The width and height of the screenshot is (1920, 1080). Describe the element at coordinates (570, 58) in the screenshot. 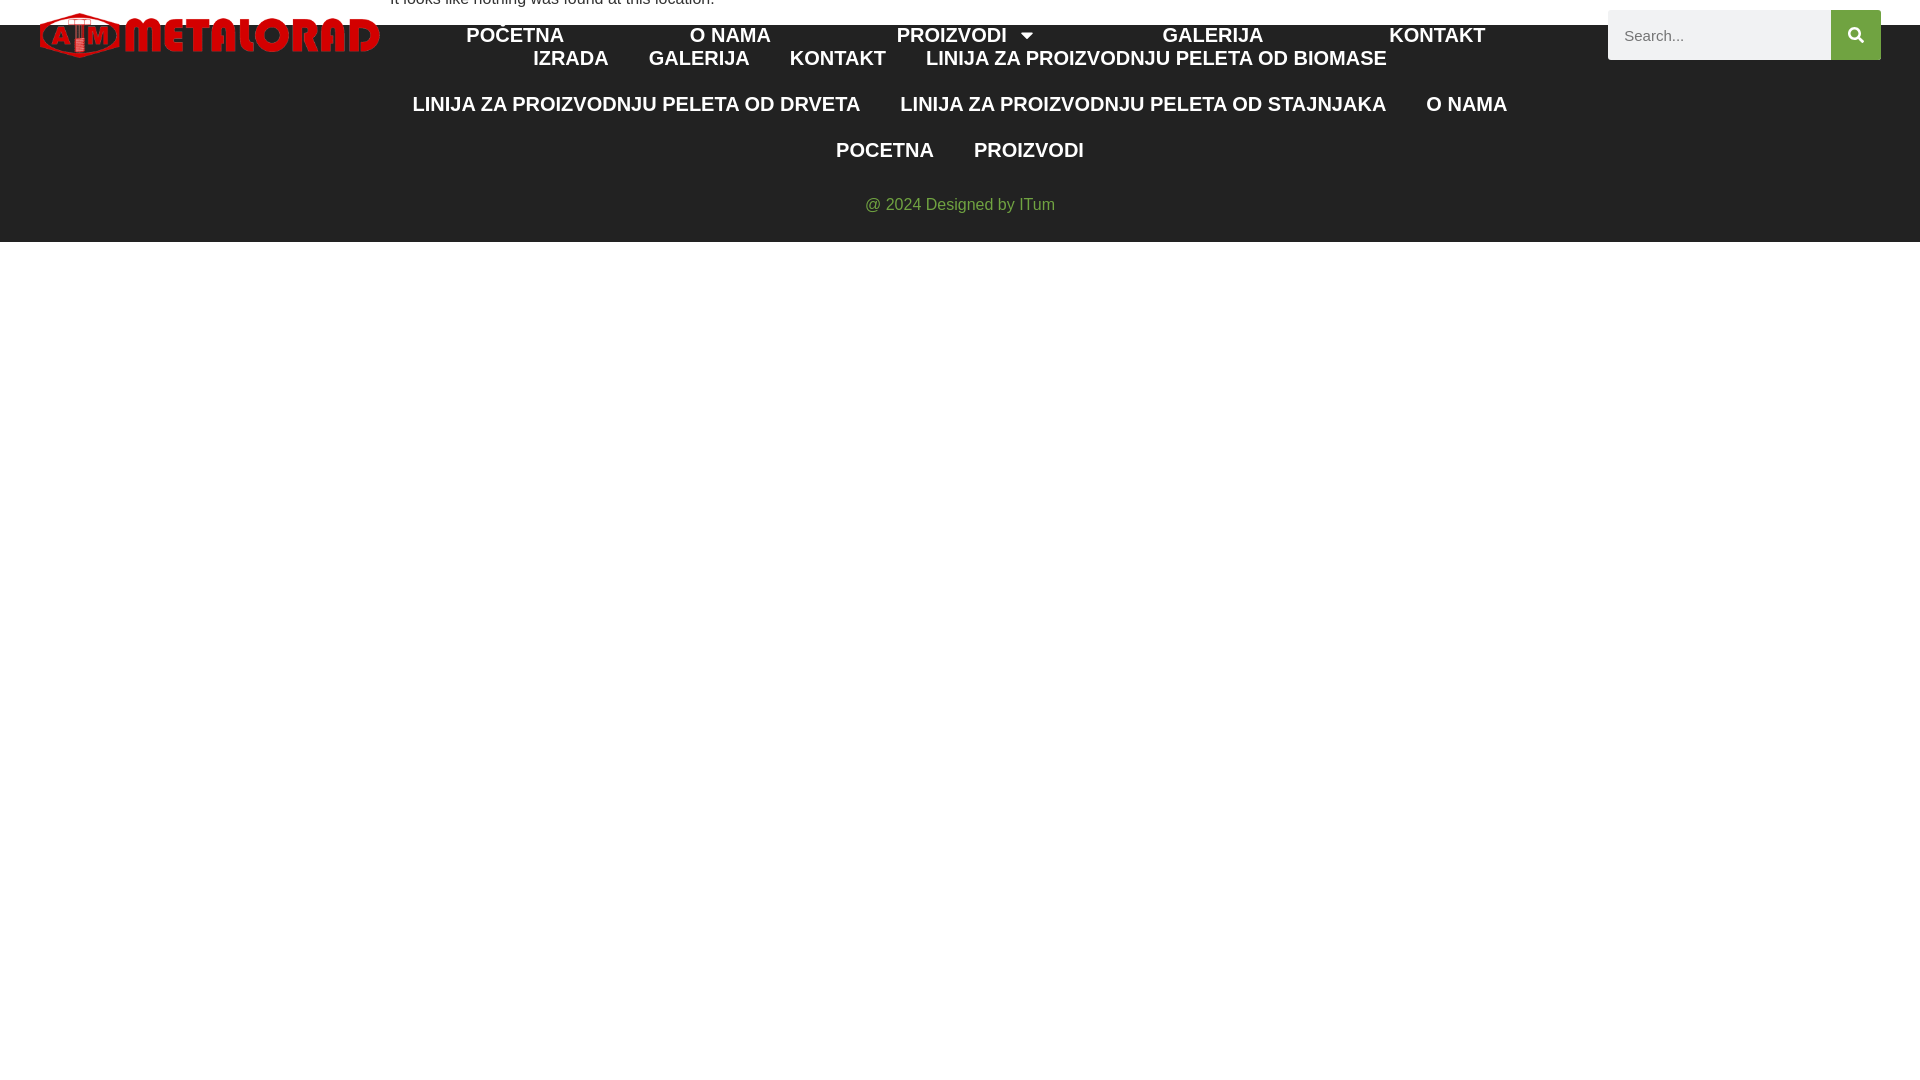

I see `IZRADA` at that location.